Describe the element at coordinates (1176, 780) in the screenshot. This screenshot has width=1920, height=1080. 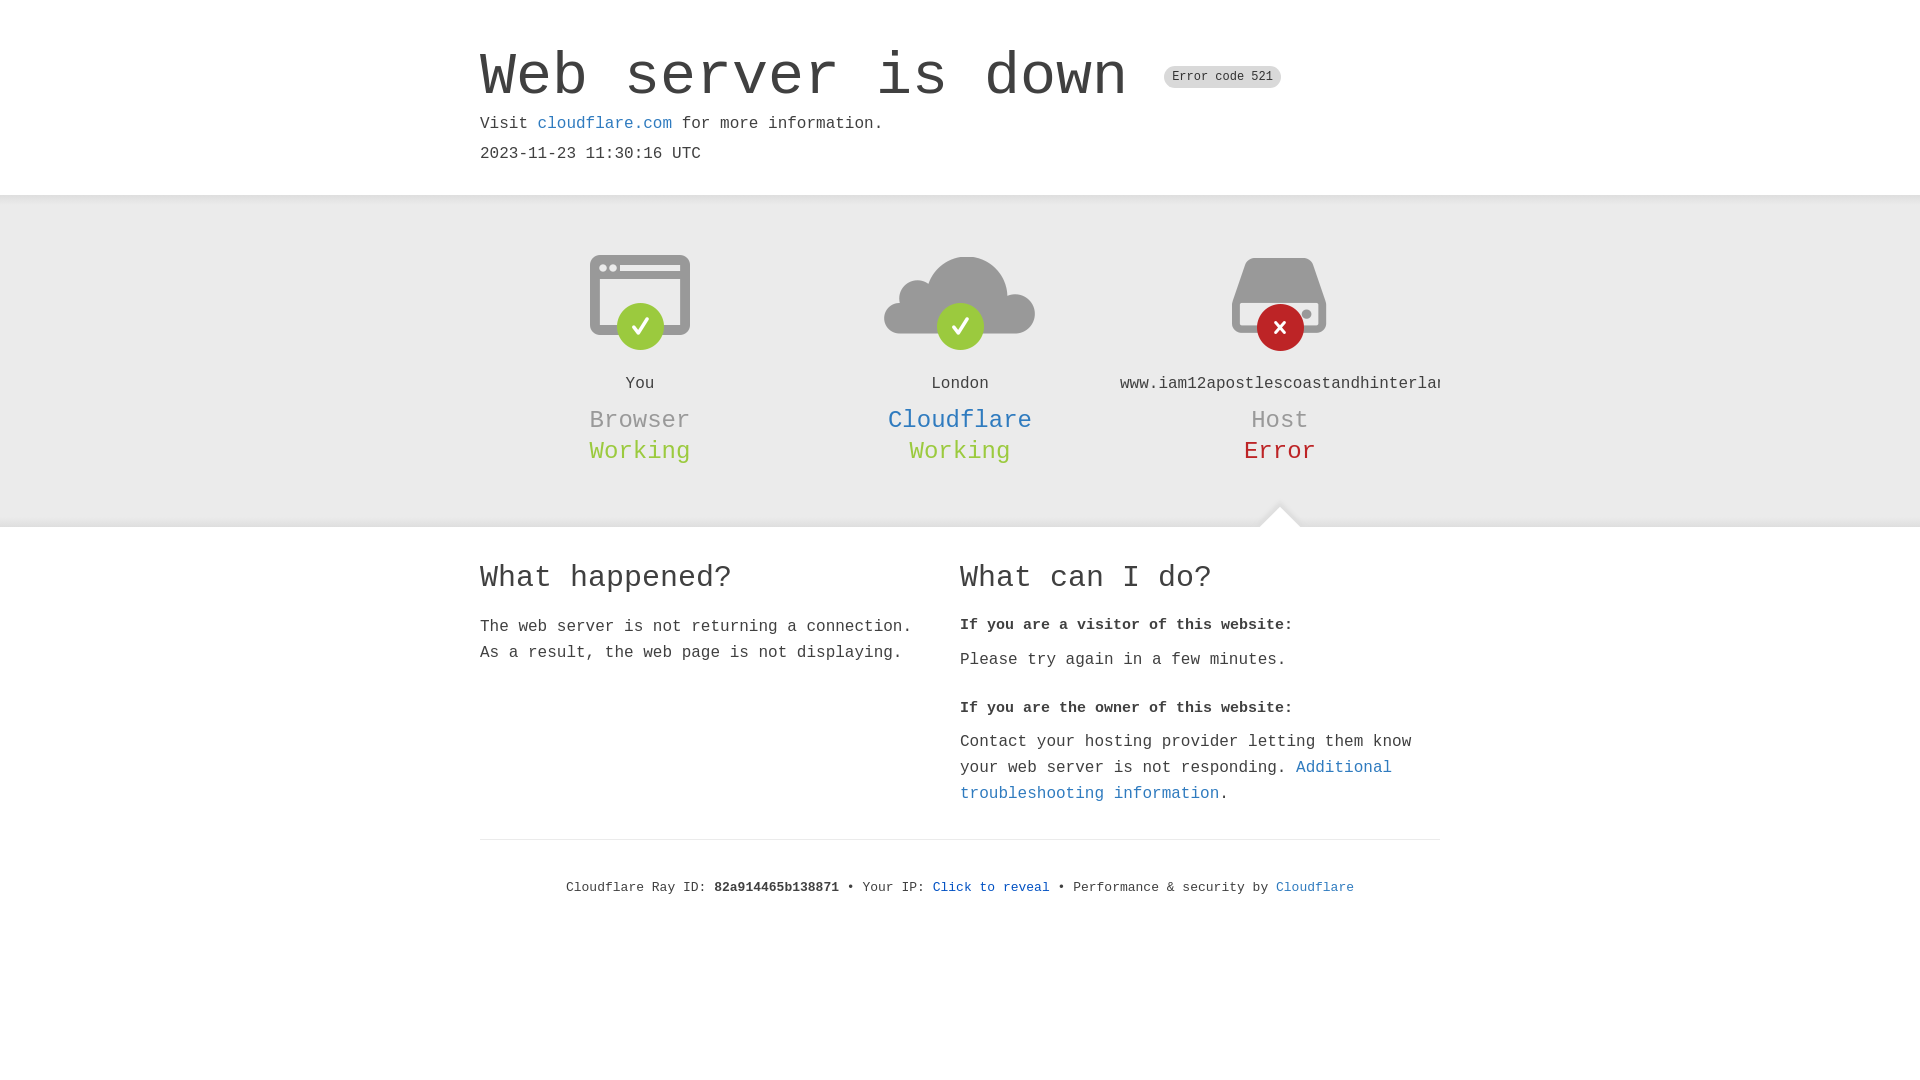
I see `Additional troubleshooting information` at that location.